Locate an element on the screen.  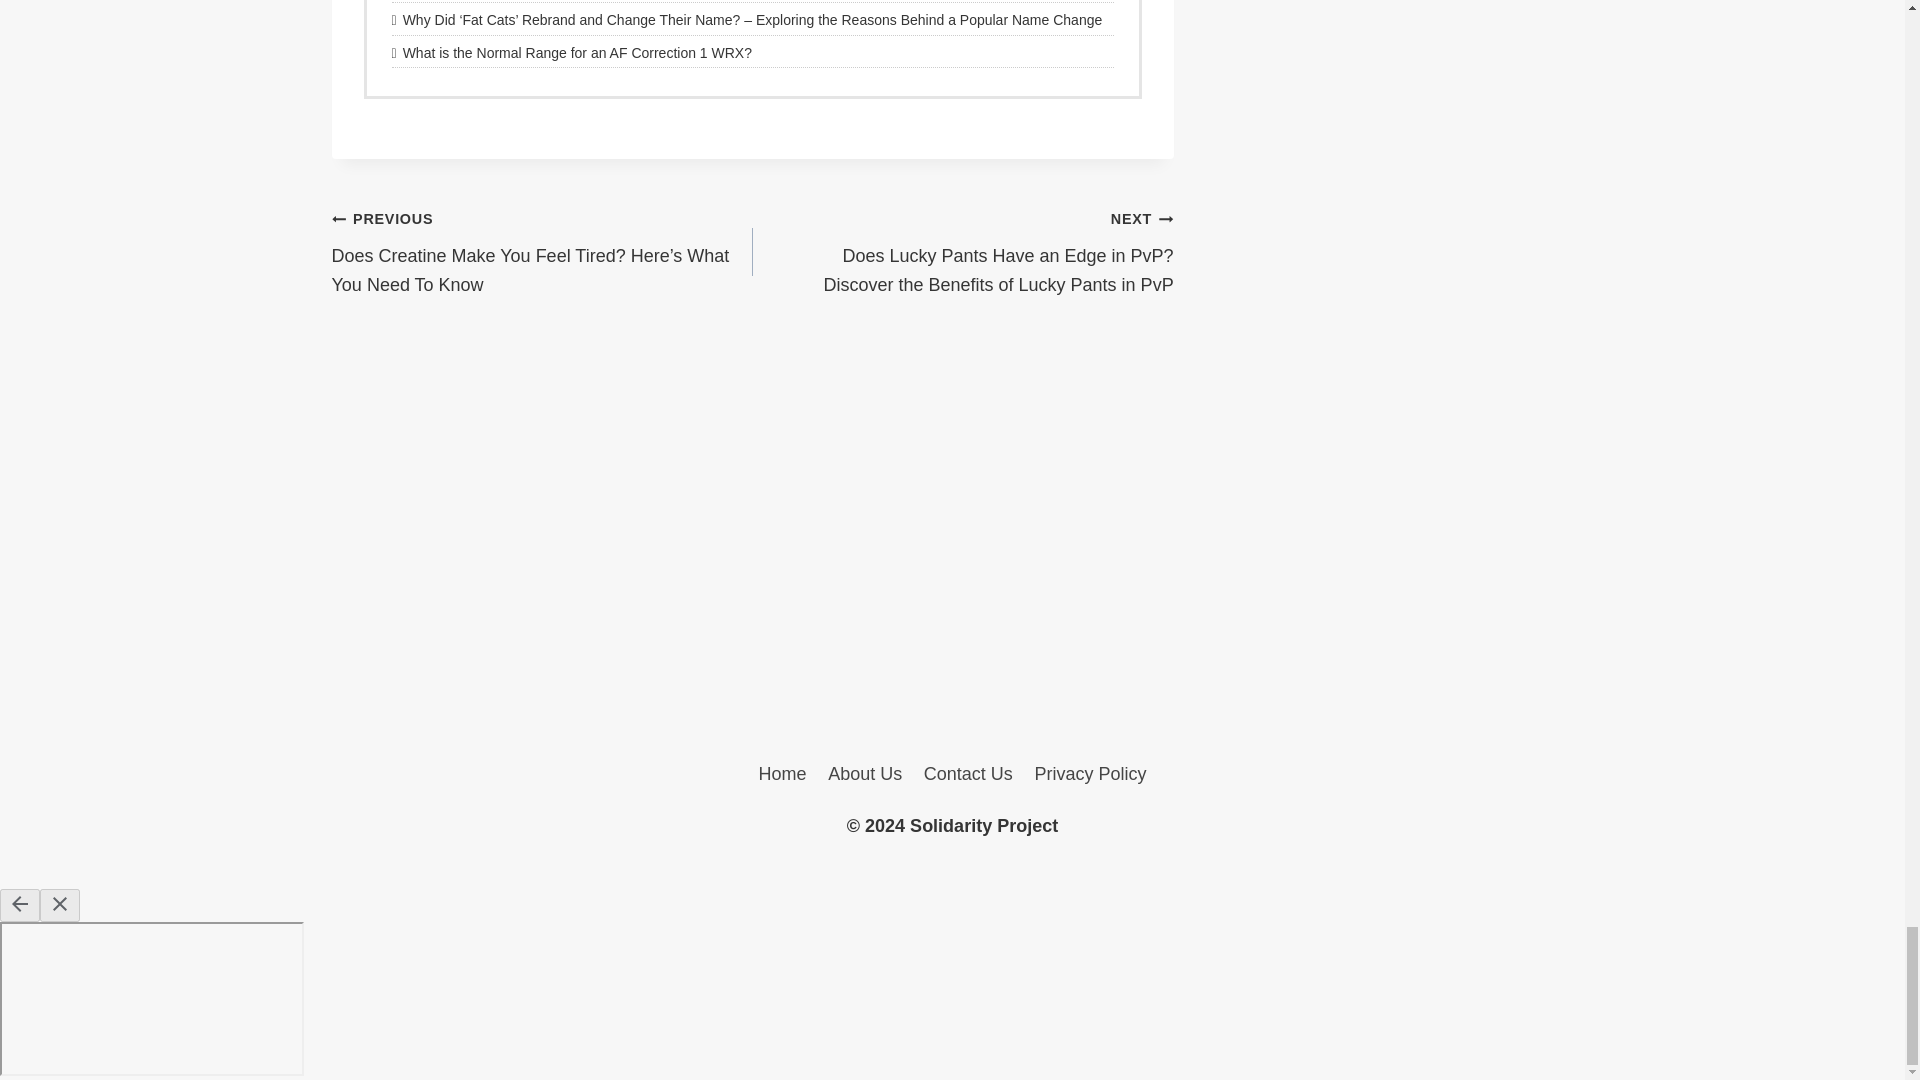
Privacy Policy is located at coordinates (1090, 774).